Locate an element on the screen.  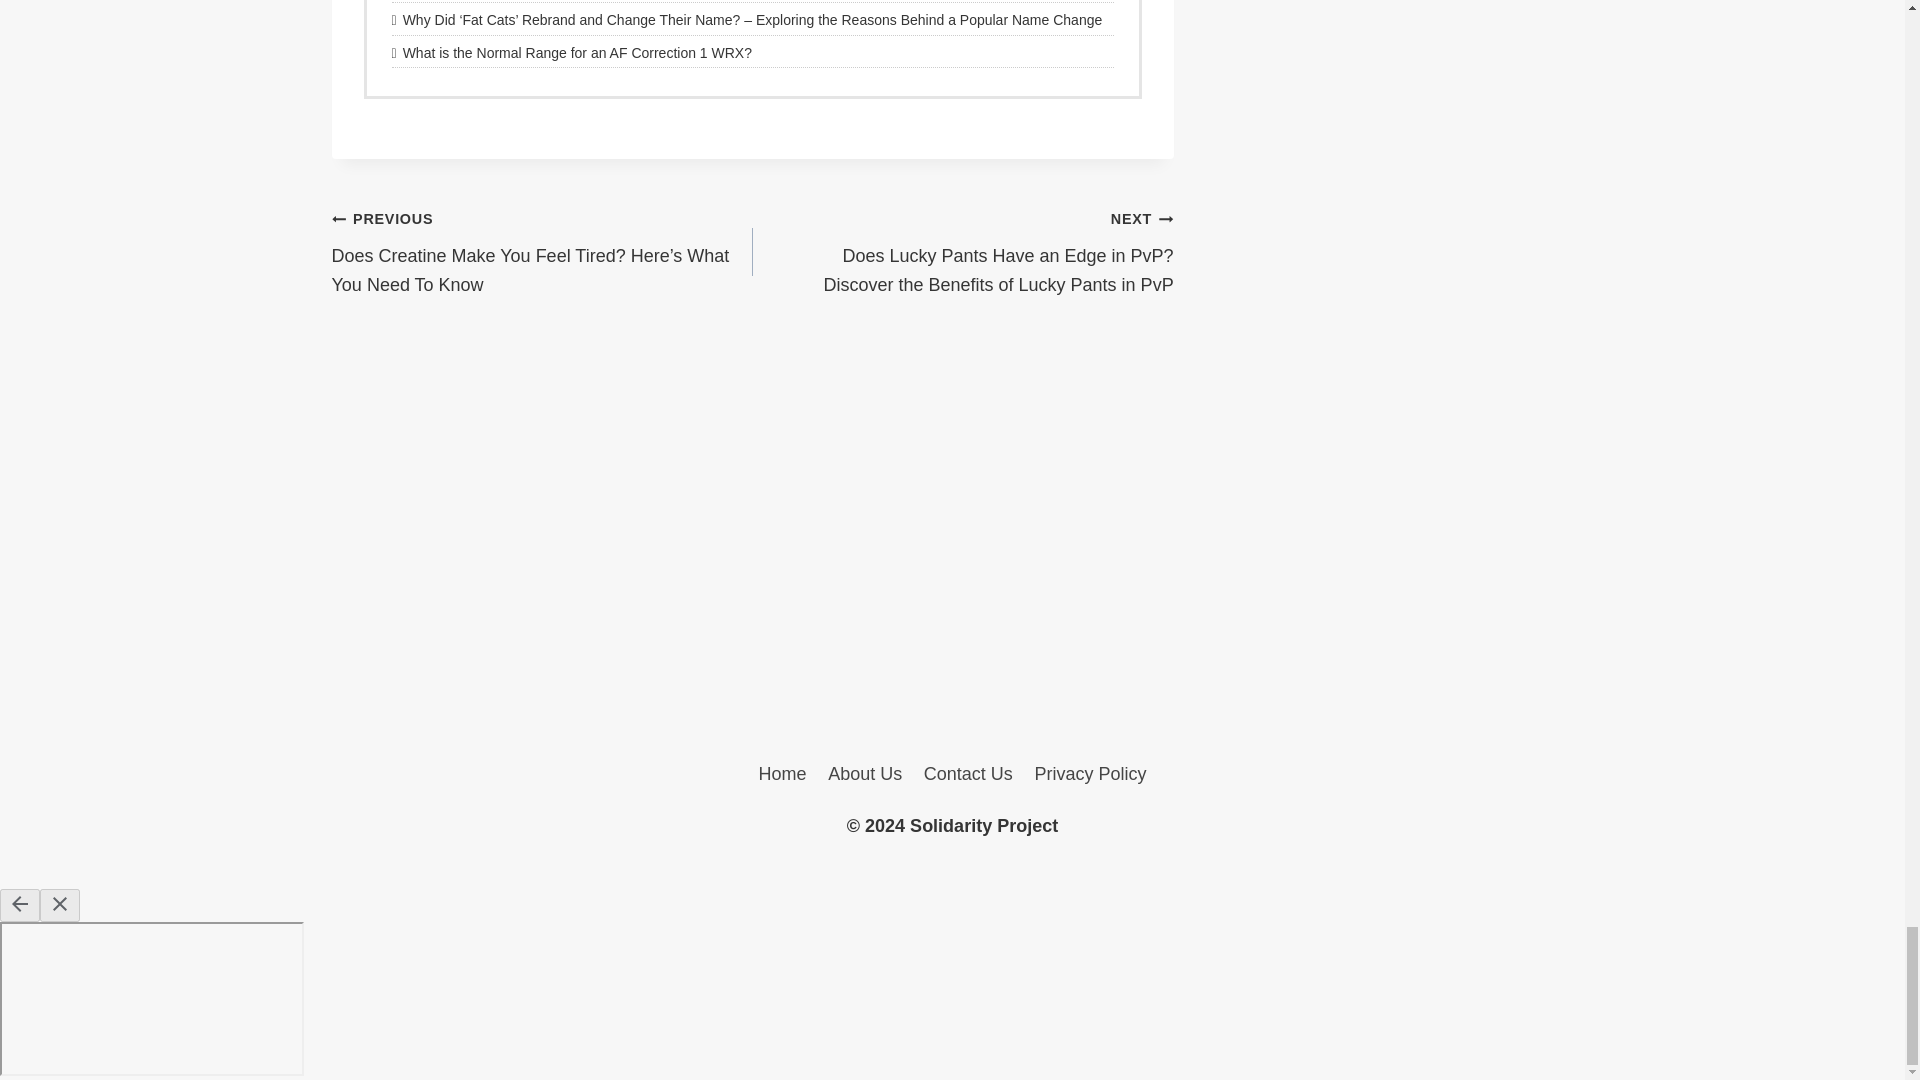
Privacy Policy is located at coordinates (1090, 774).